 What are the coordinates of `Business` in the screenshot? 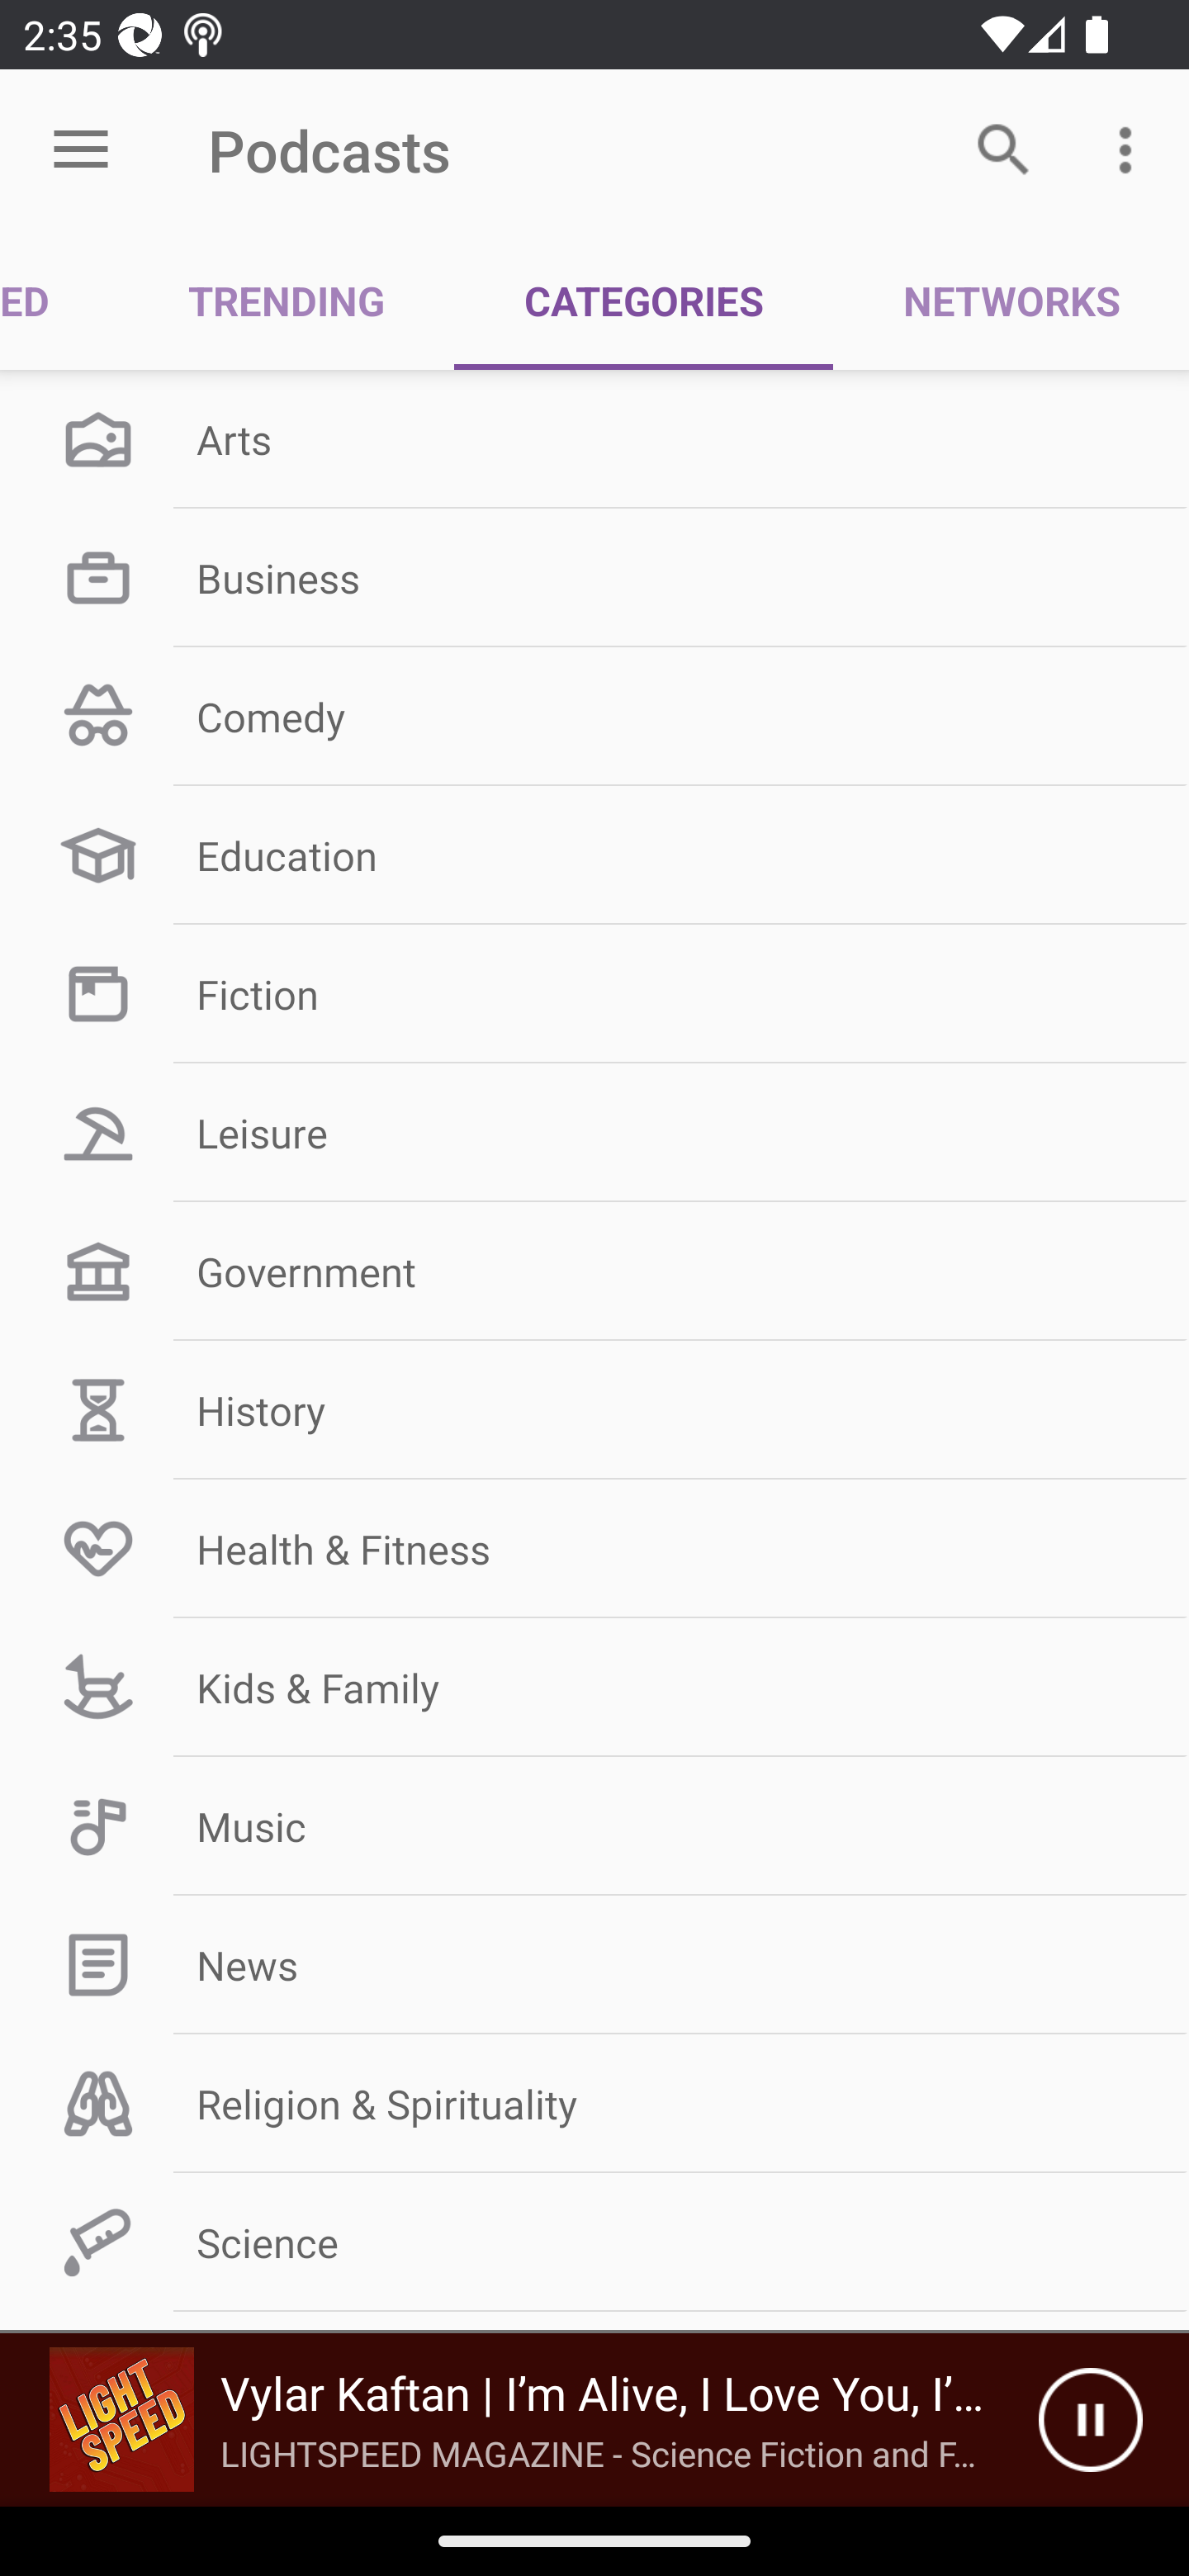 It's located at (594, 576).